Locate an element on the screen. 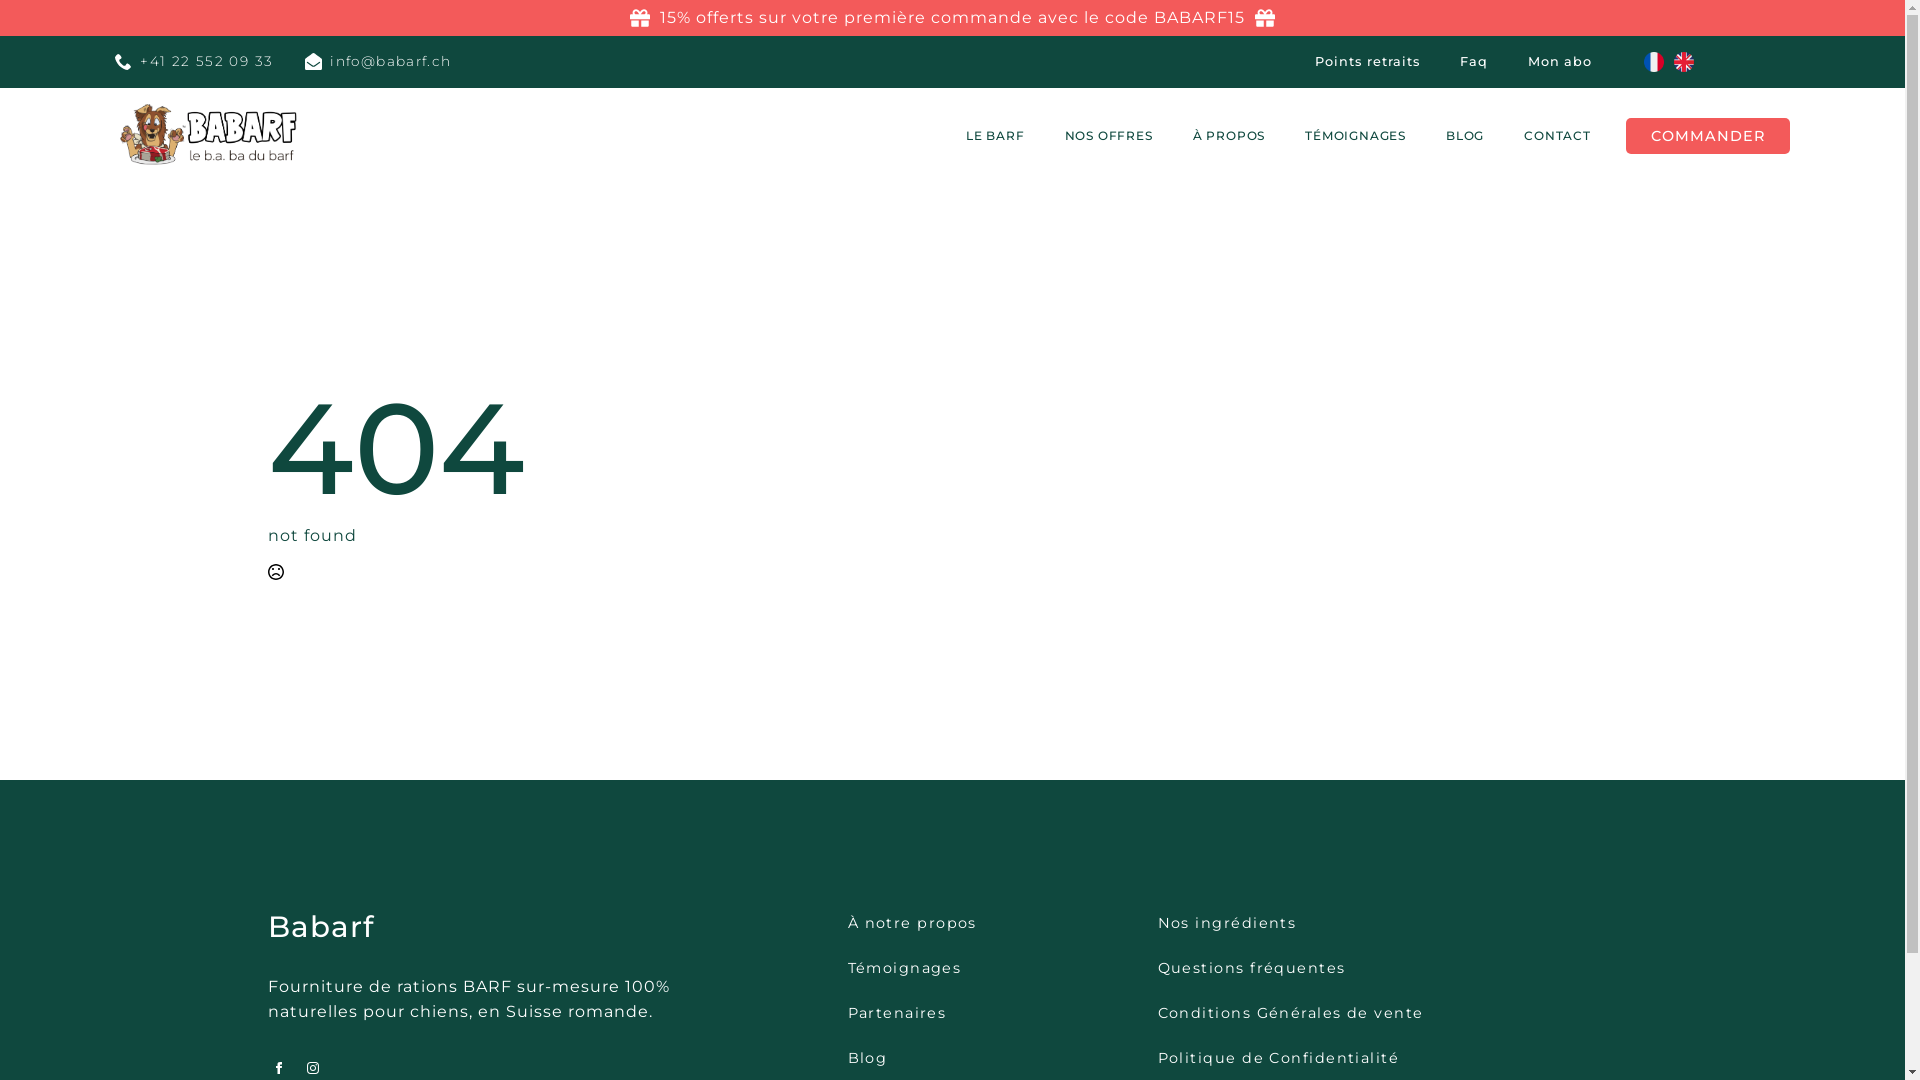  +41 22 552 09 33 is located at coordinates (194, 62).